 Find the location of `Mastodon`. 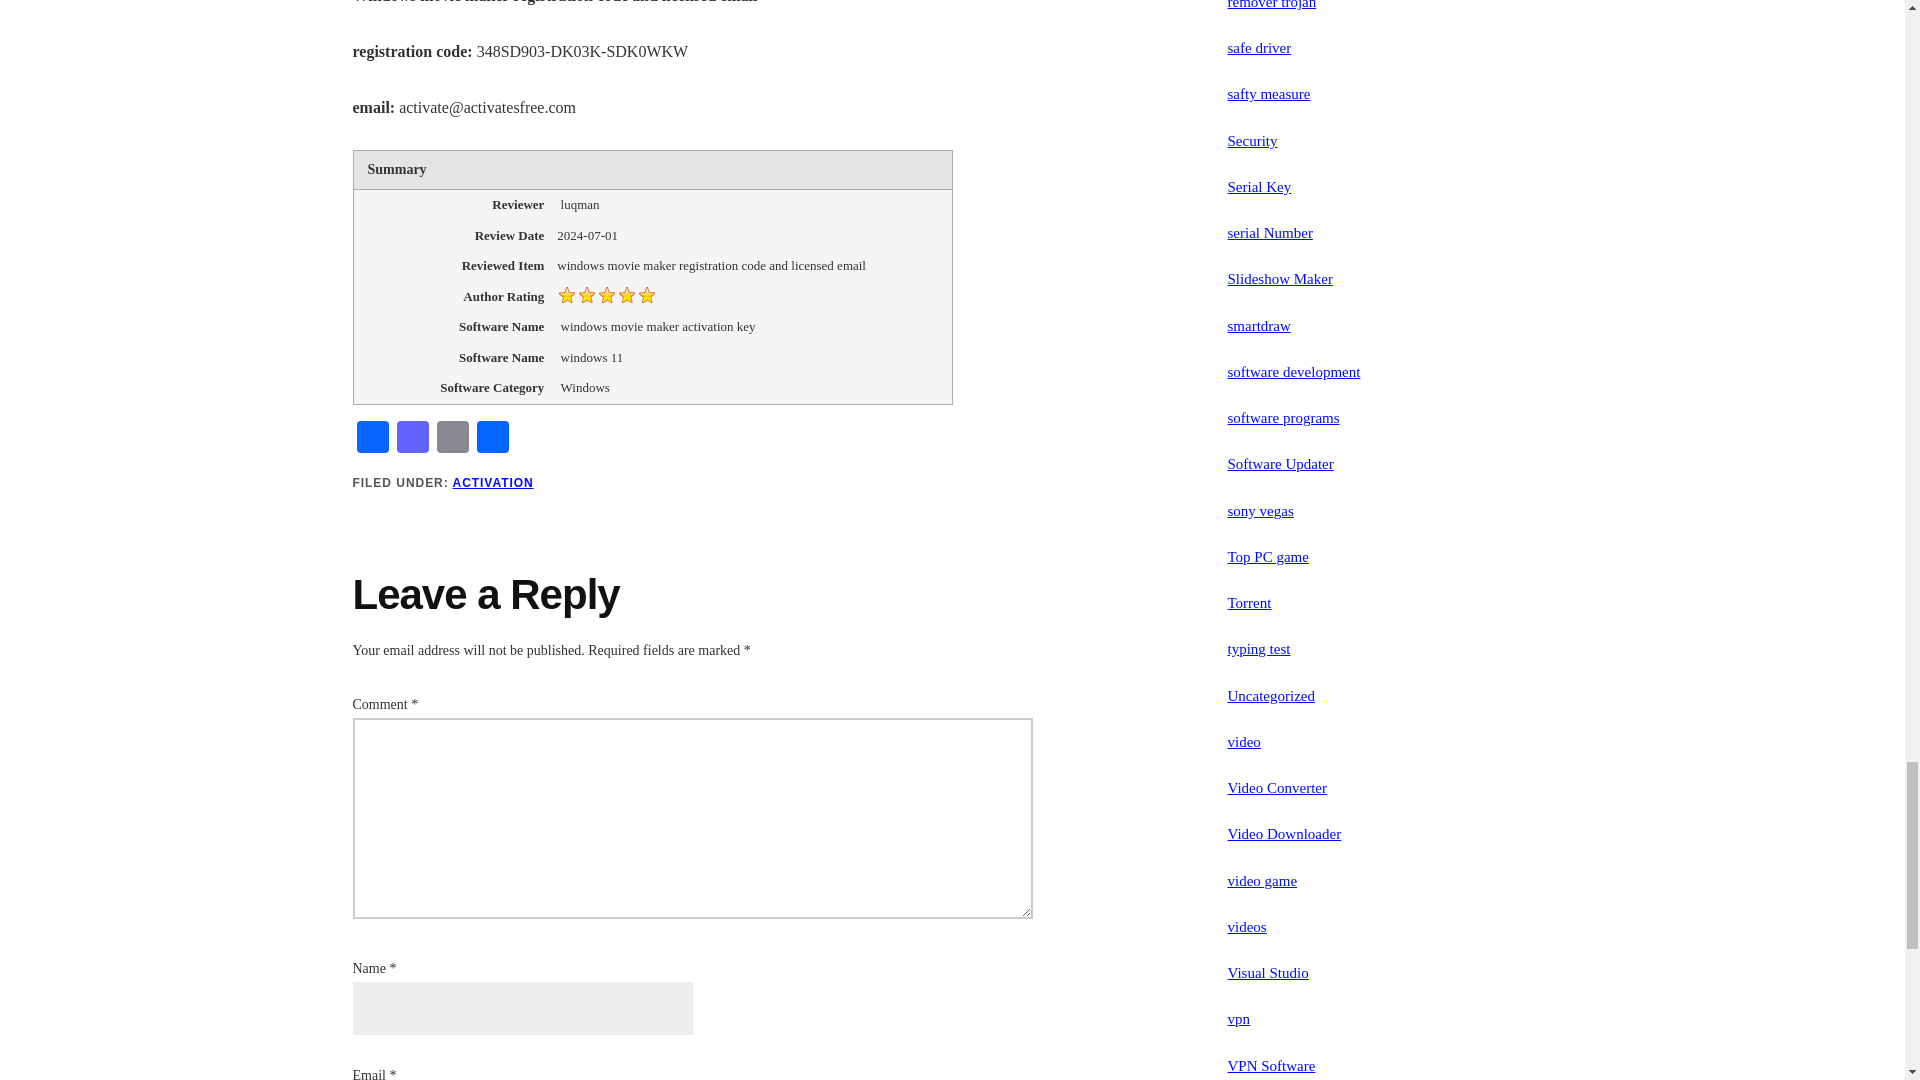

Mastodon is located at coordinates (412, 439).